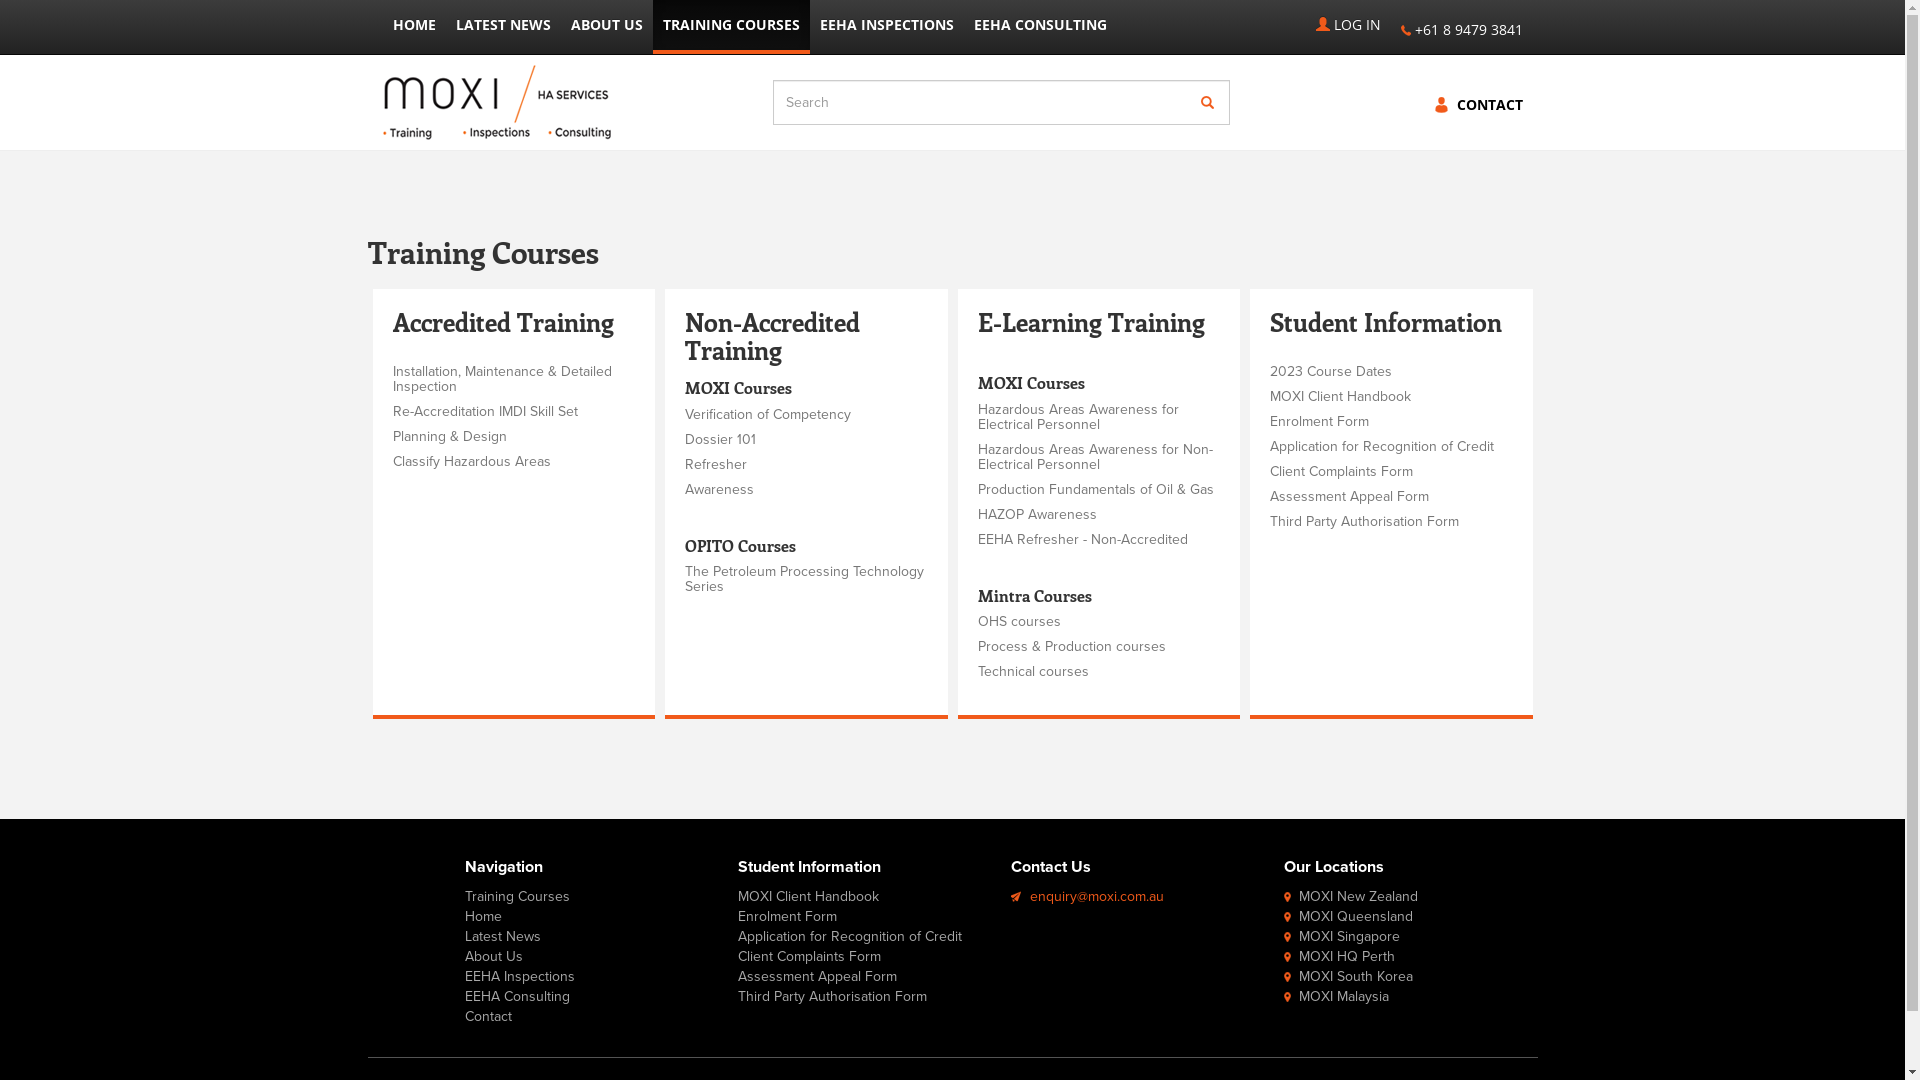 Image resolution: width=1920 pixels, height=1080 pixels. Describe the element at coordinates (850, 936) in the screenshot. I see `Application for Recognition of Credit` at that location.